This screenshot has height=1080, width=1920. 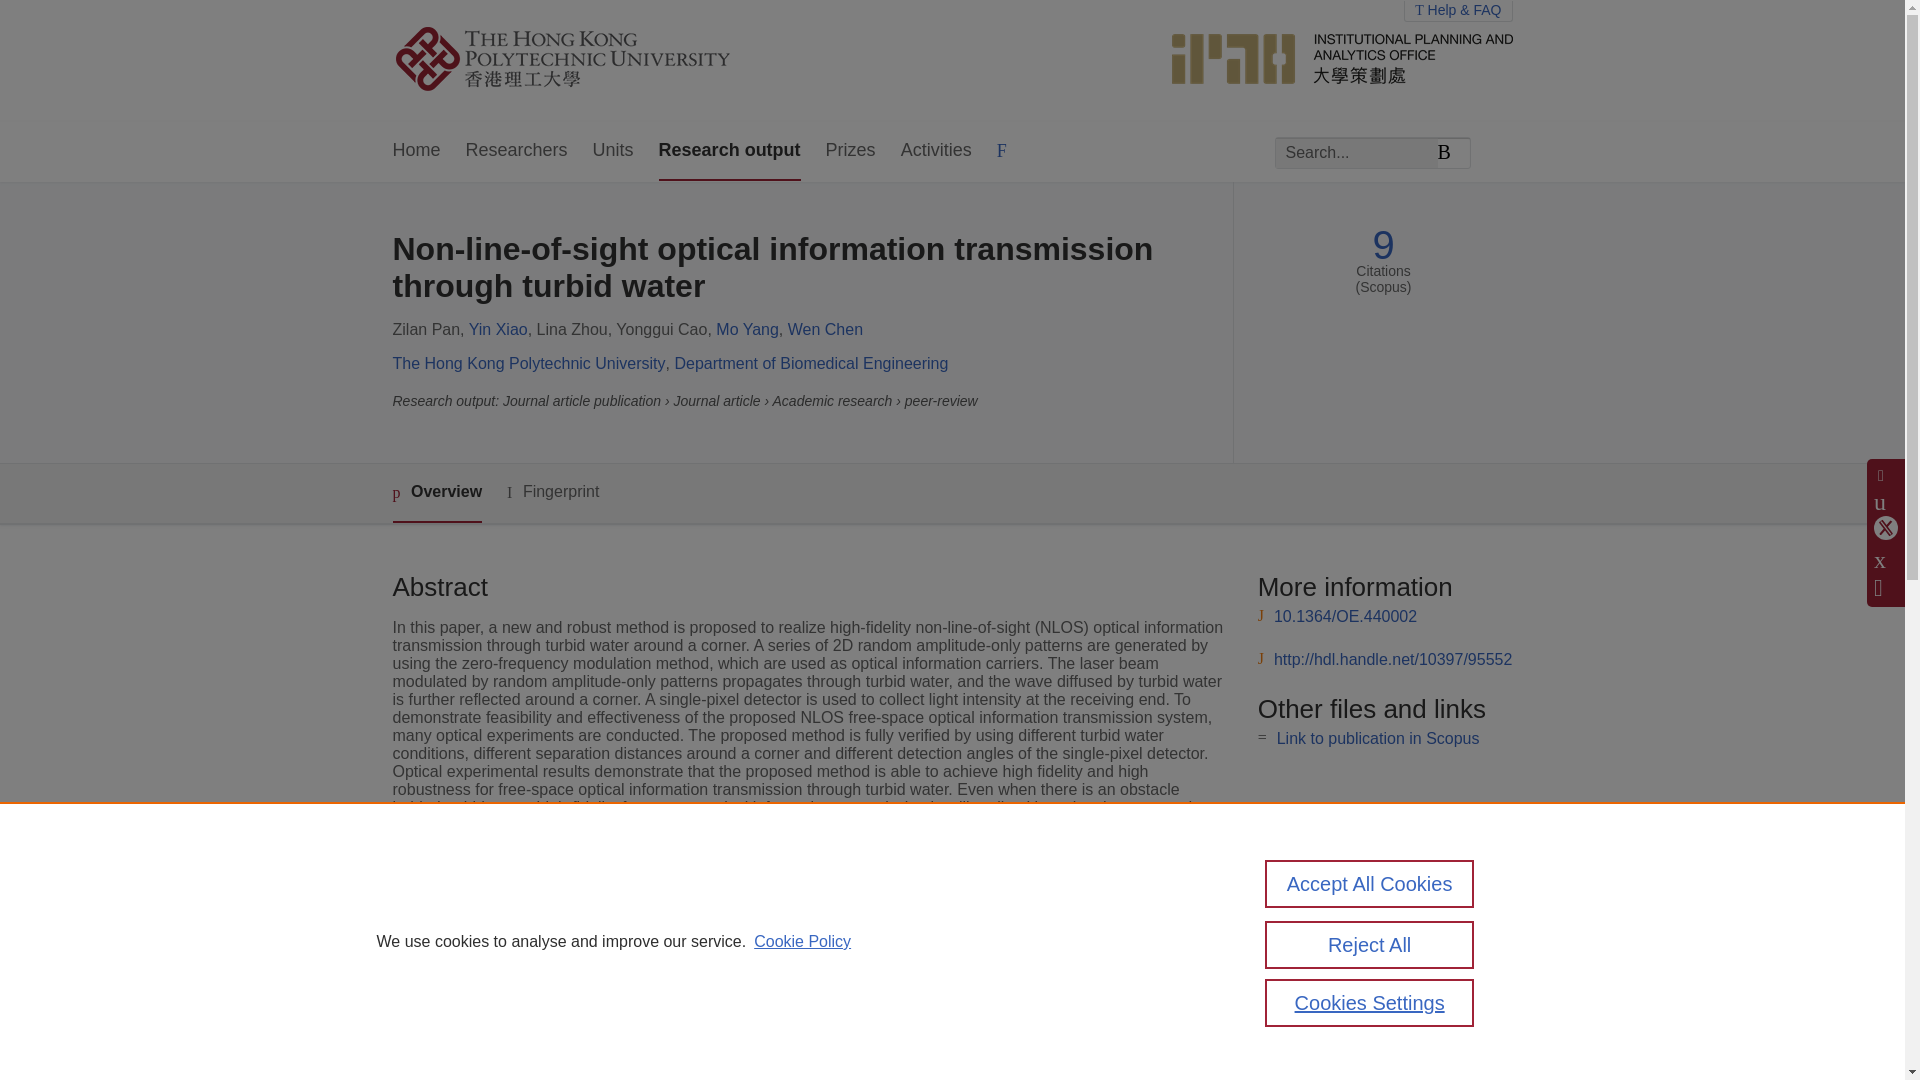 What do you see at coordinates (810, 363) in the screenshot?
I see `Department of Biomedical Engineering` at bounding box center [810, 363].